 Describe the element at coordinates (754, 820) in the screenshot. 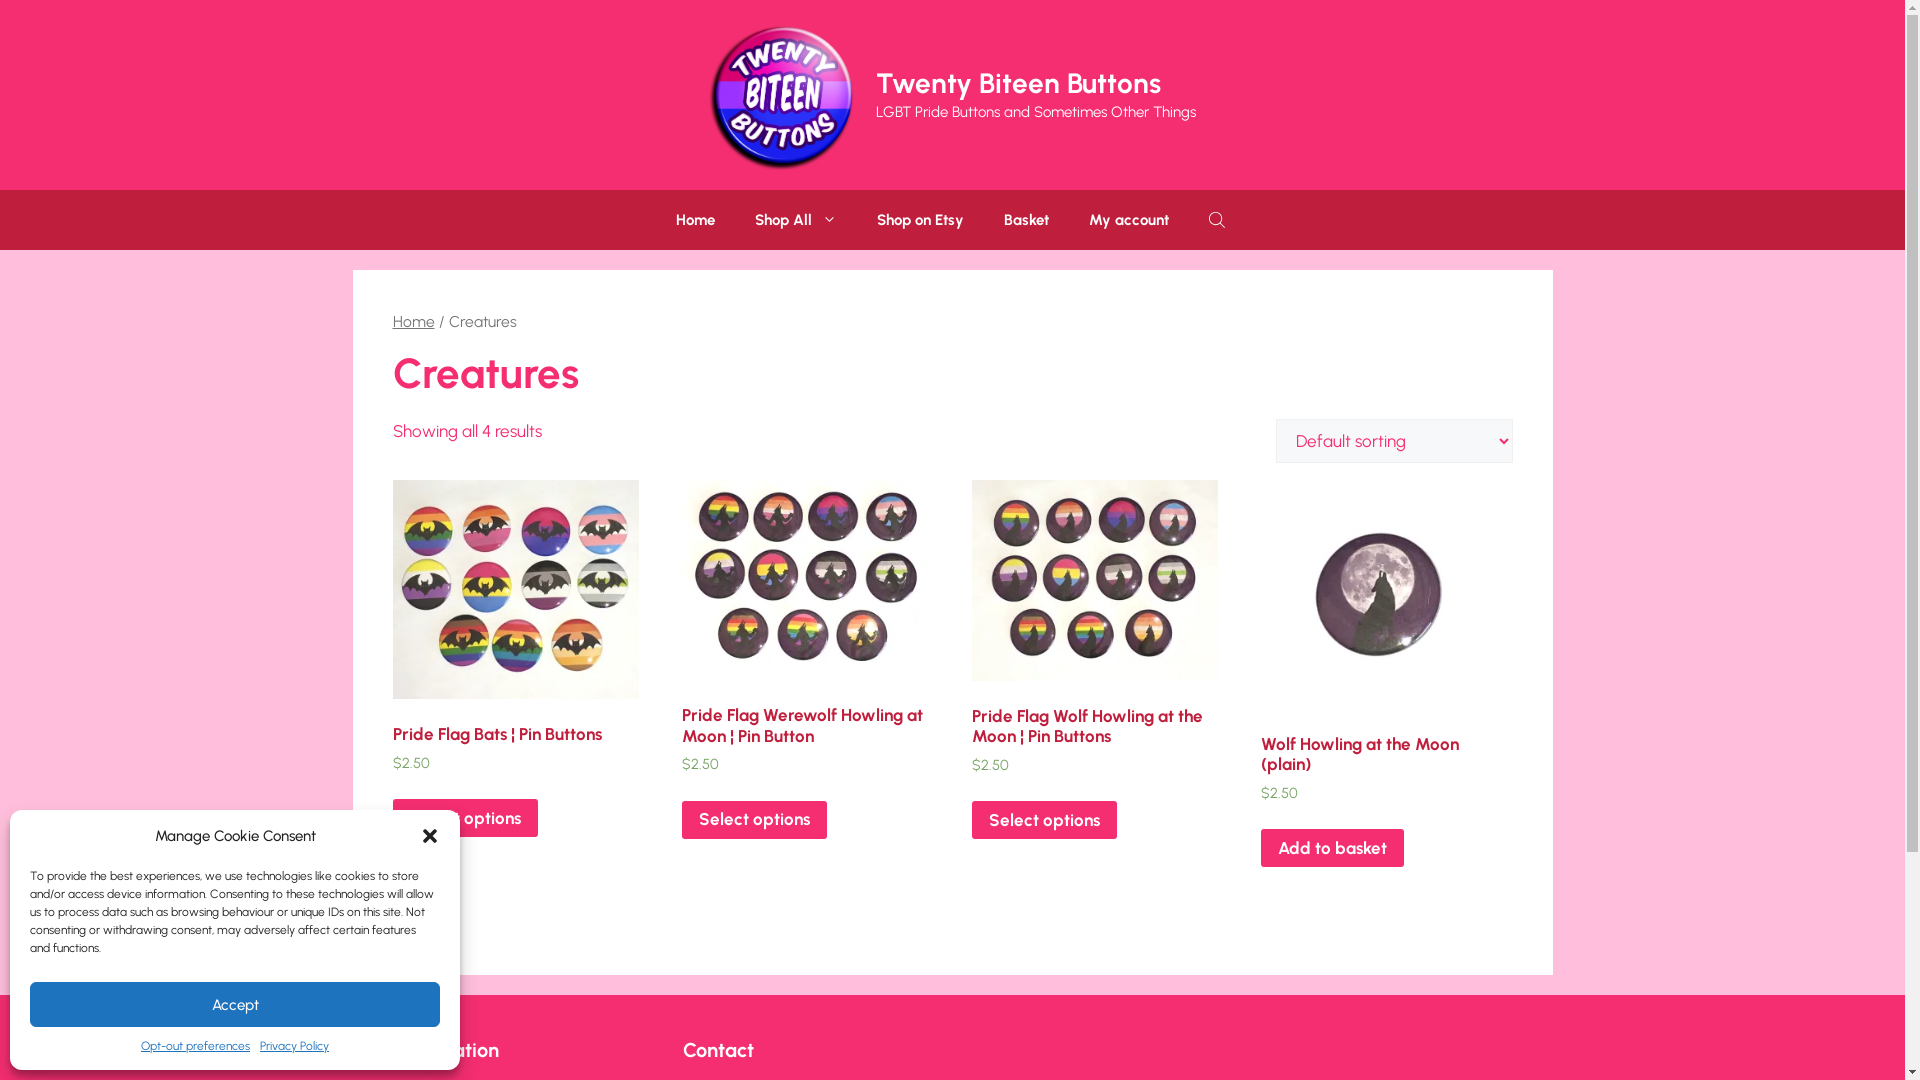

I see `Select options` at that location.